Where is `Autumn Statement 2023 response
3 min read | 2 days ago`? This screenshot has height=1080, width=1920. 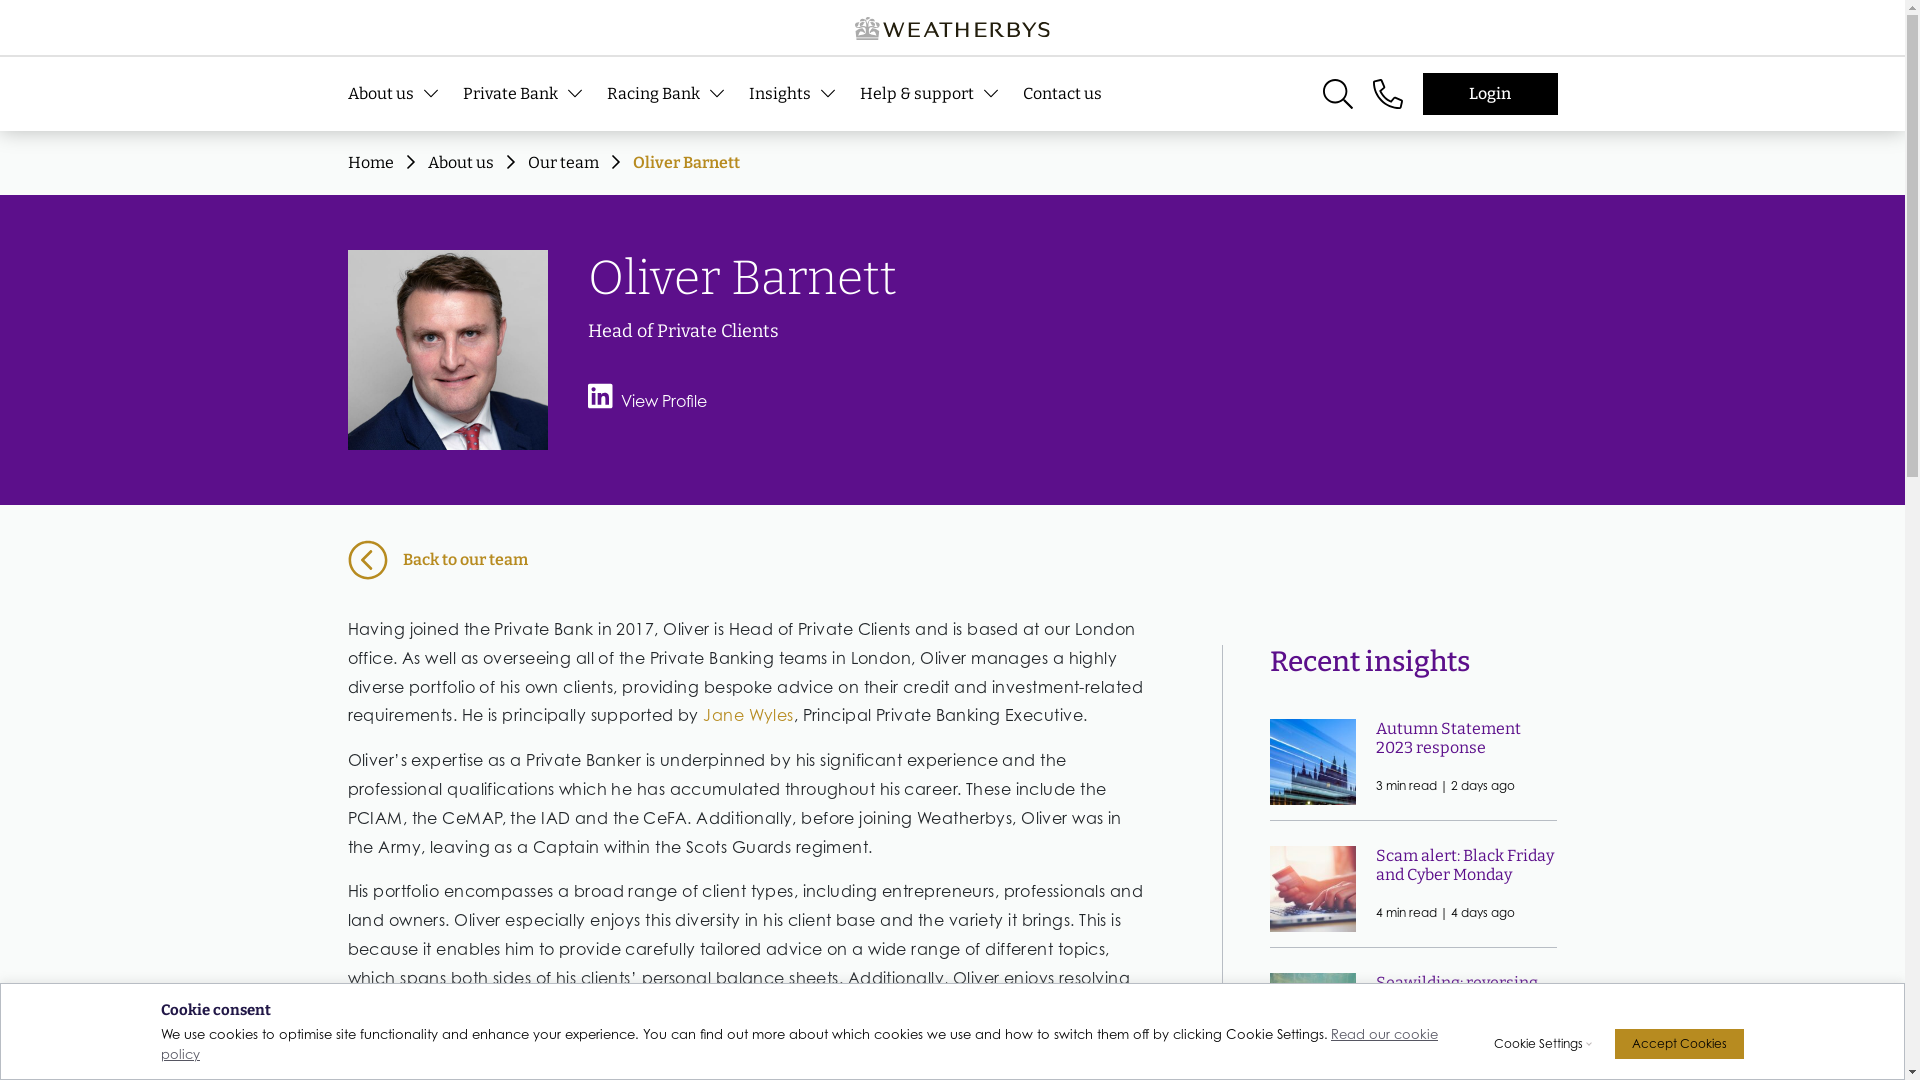 Autumn Statement 2023 response
3 min read | 2 days ago is located at coordinates (1414, 762).